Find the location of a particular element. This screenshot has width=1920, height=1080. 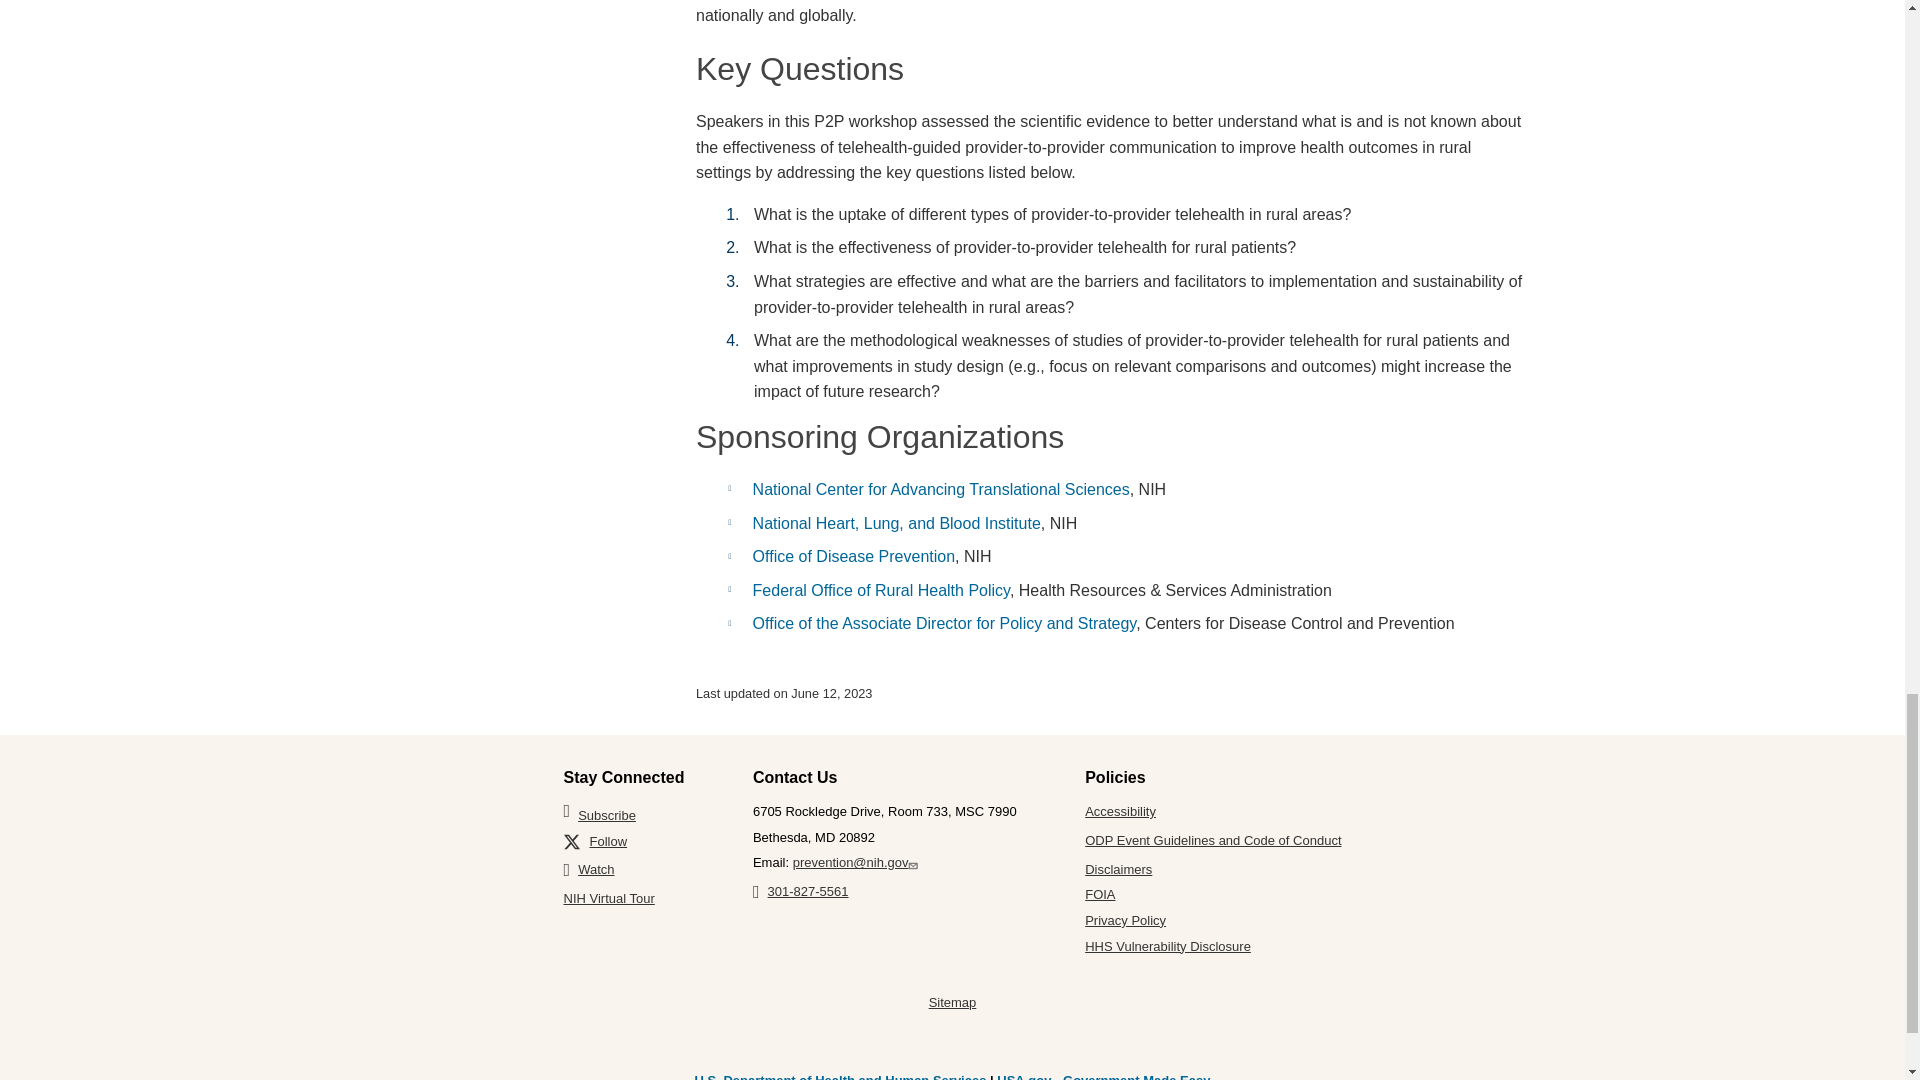

ODP Phone number is located at coordinates (800, 892).